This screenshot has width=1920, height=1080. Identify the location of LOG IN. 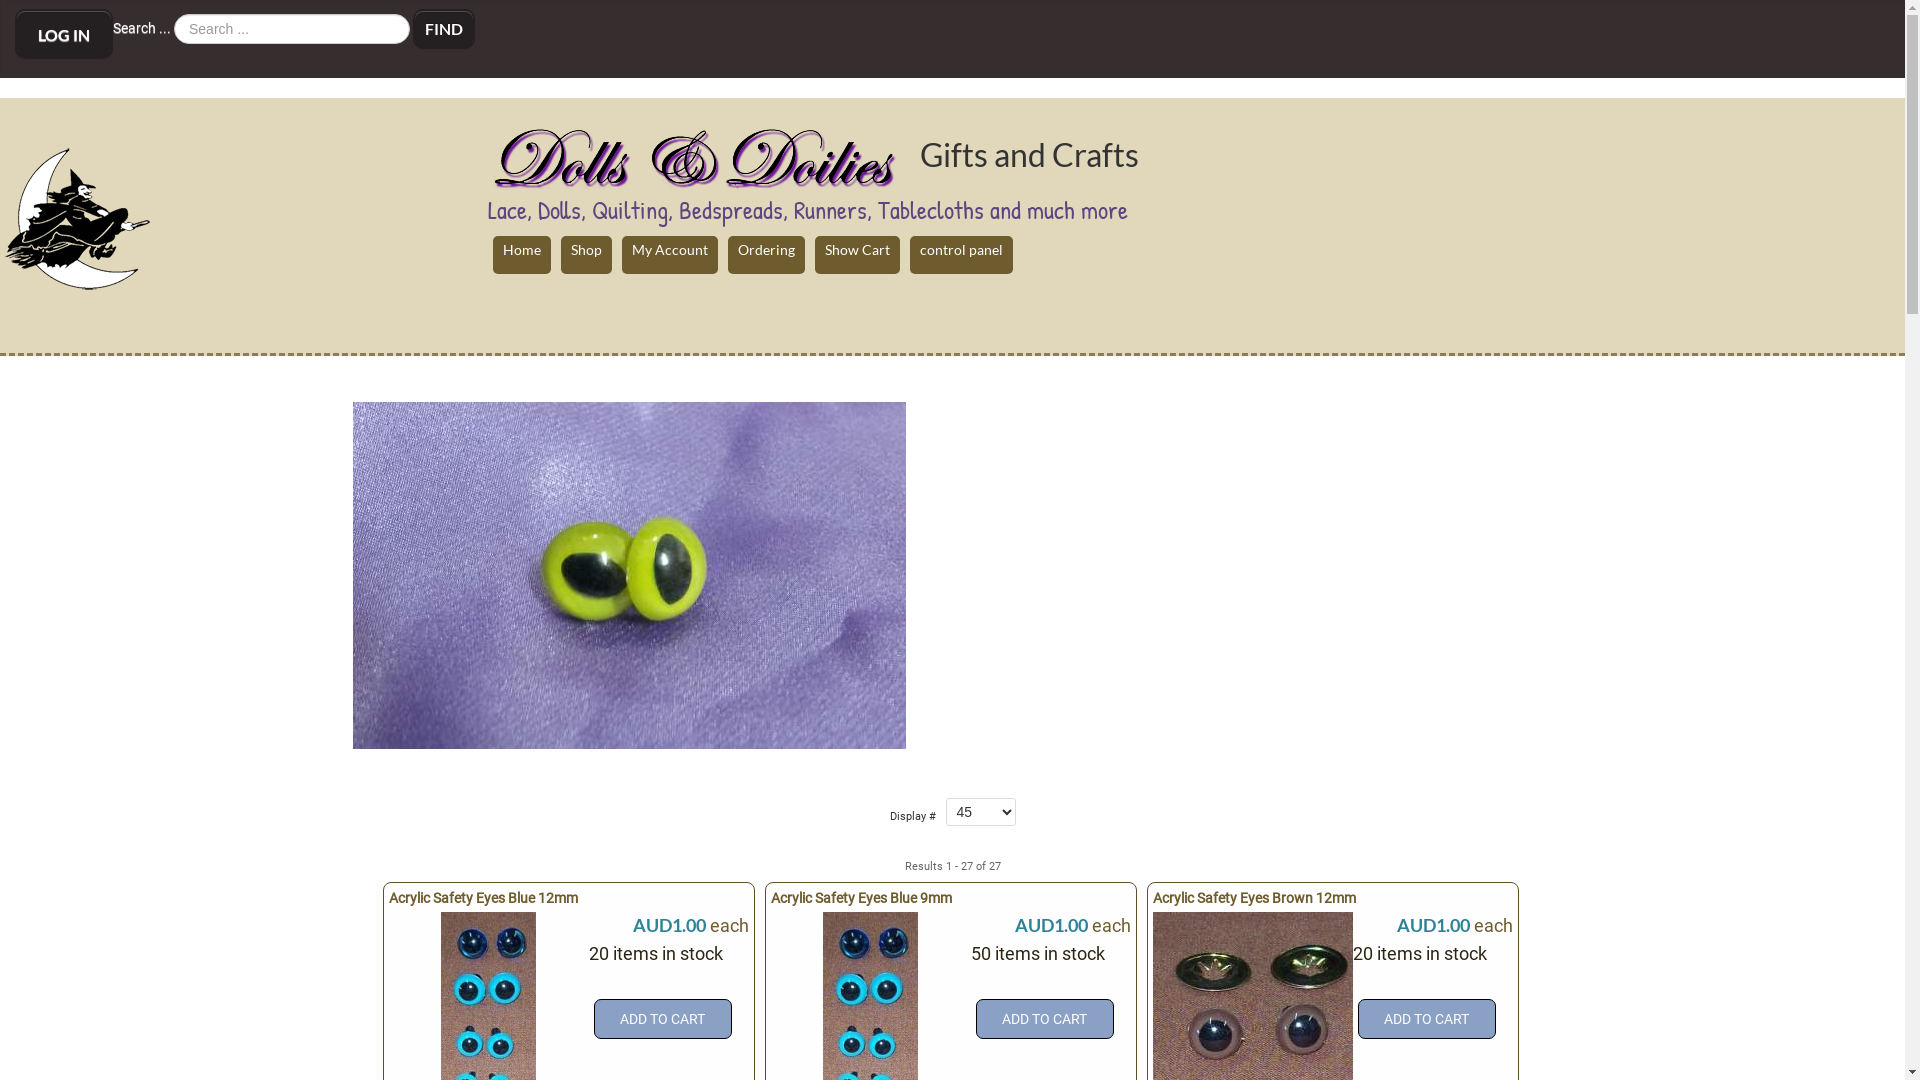
(64, 34).